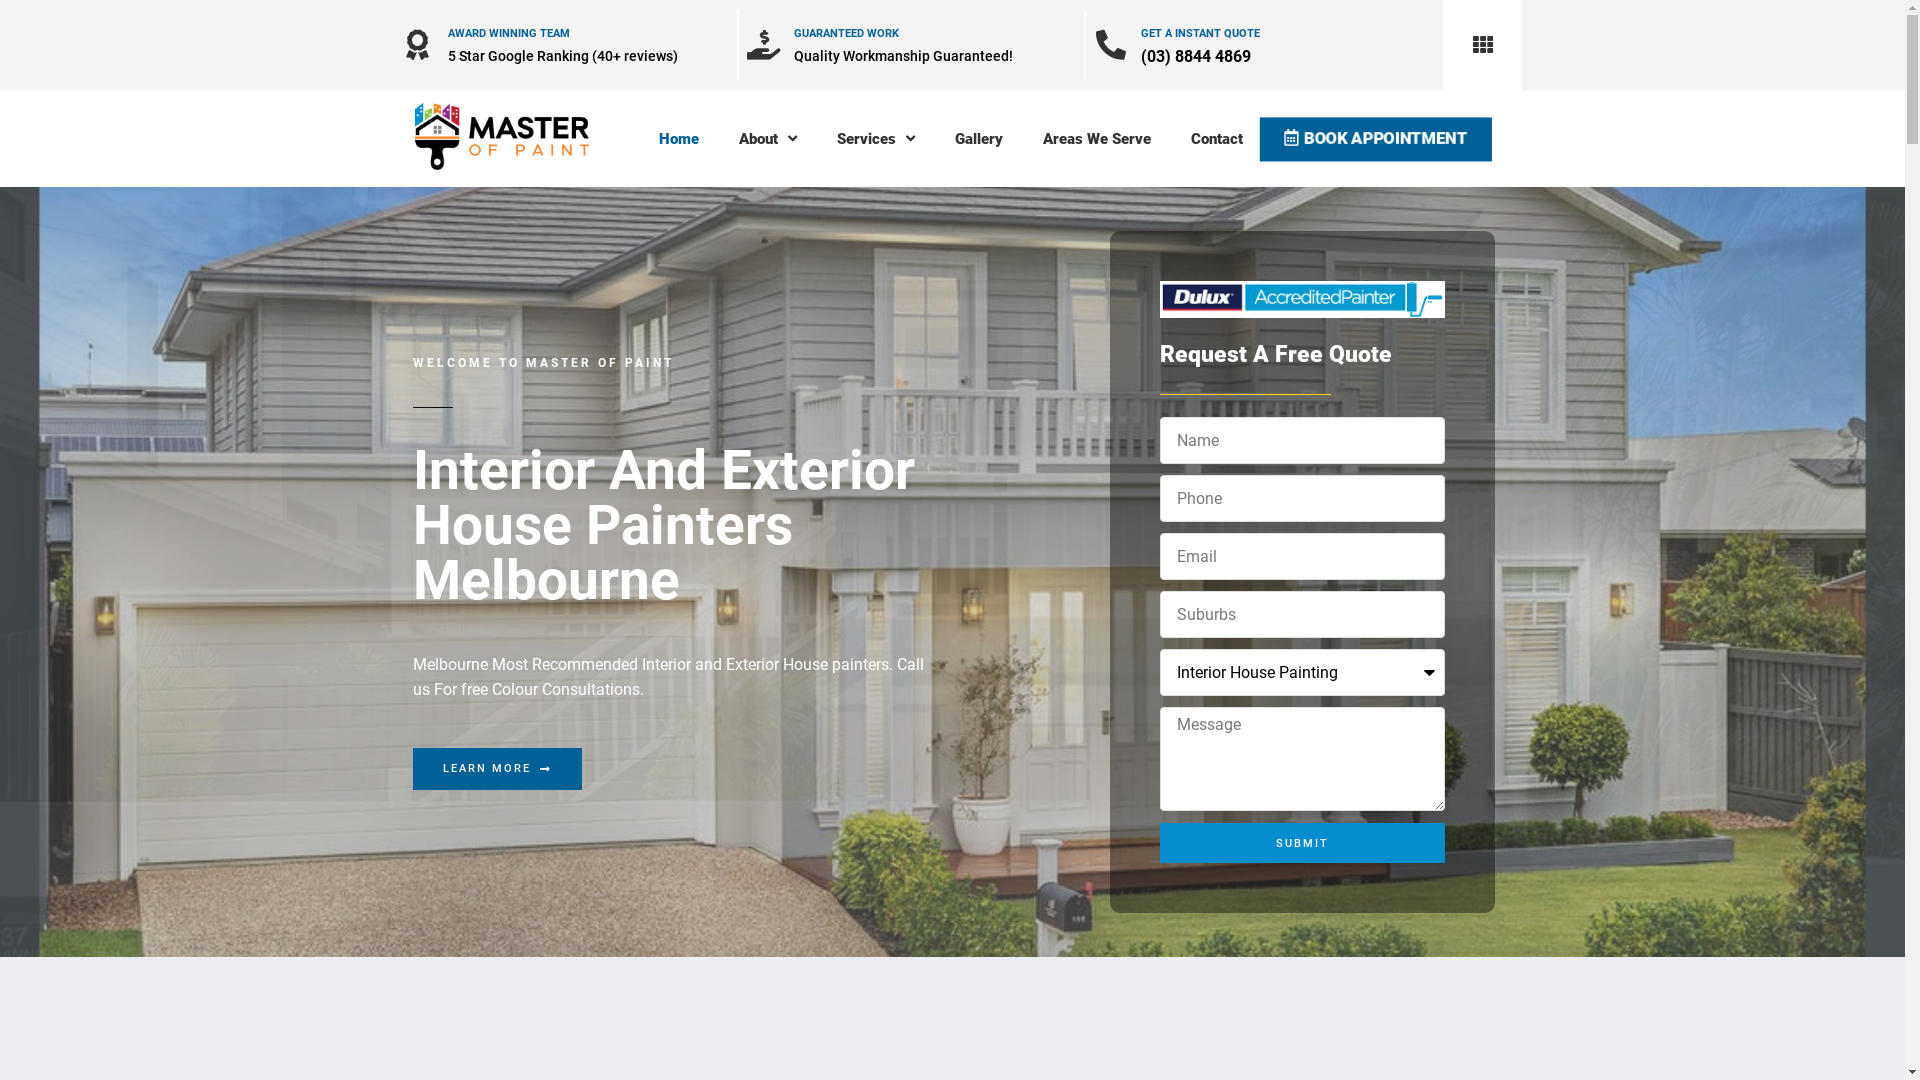  Describe the element at coordinates (1370, 138) in the screenshot. I see `BOOK APPOINTMENT` at that location.